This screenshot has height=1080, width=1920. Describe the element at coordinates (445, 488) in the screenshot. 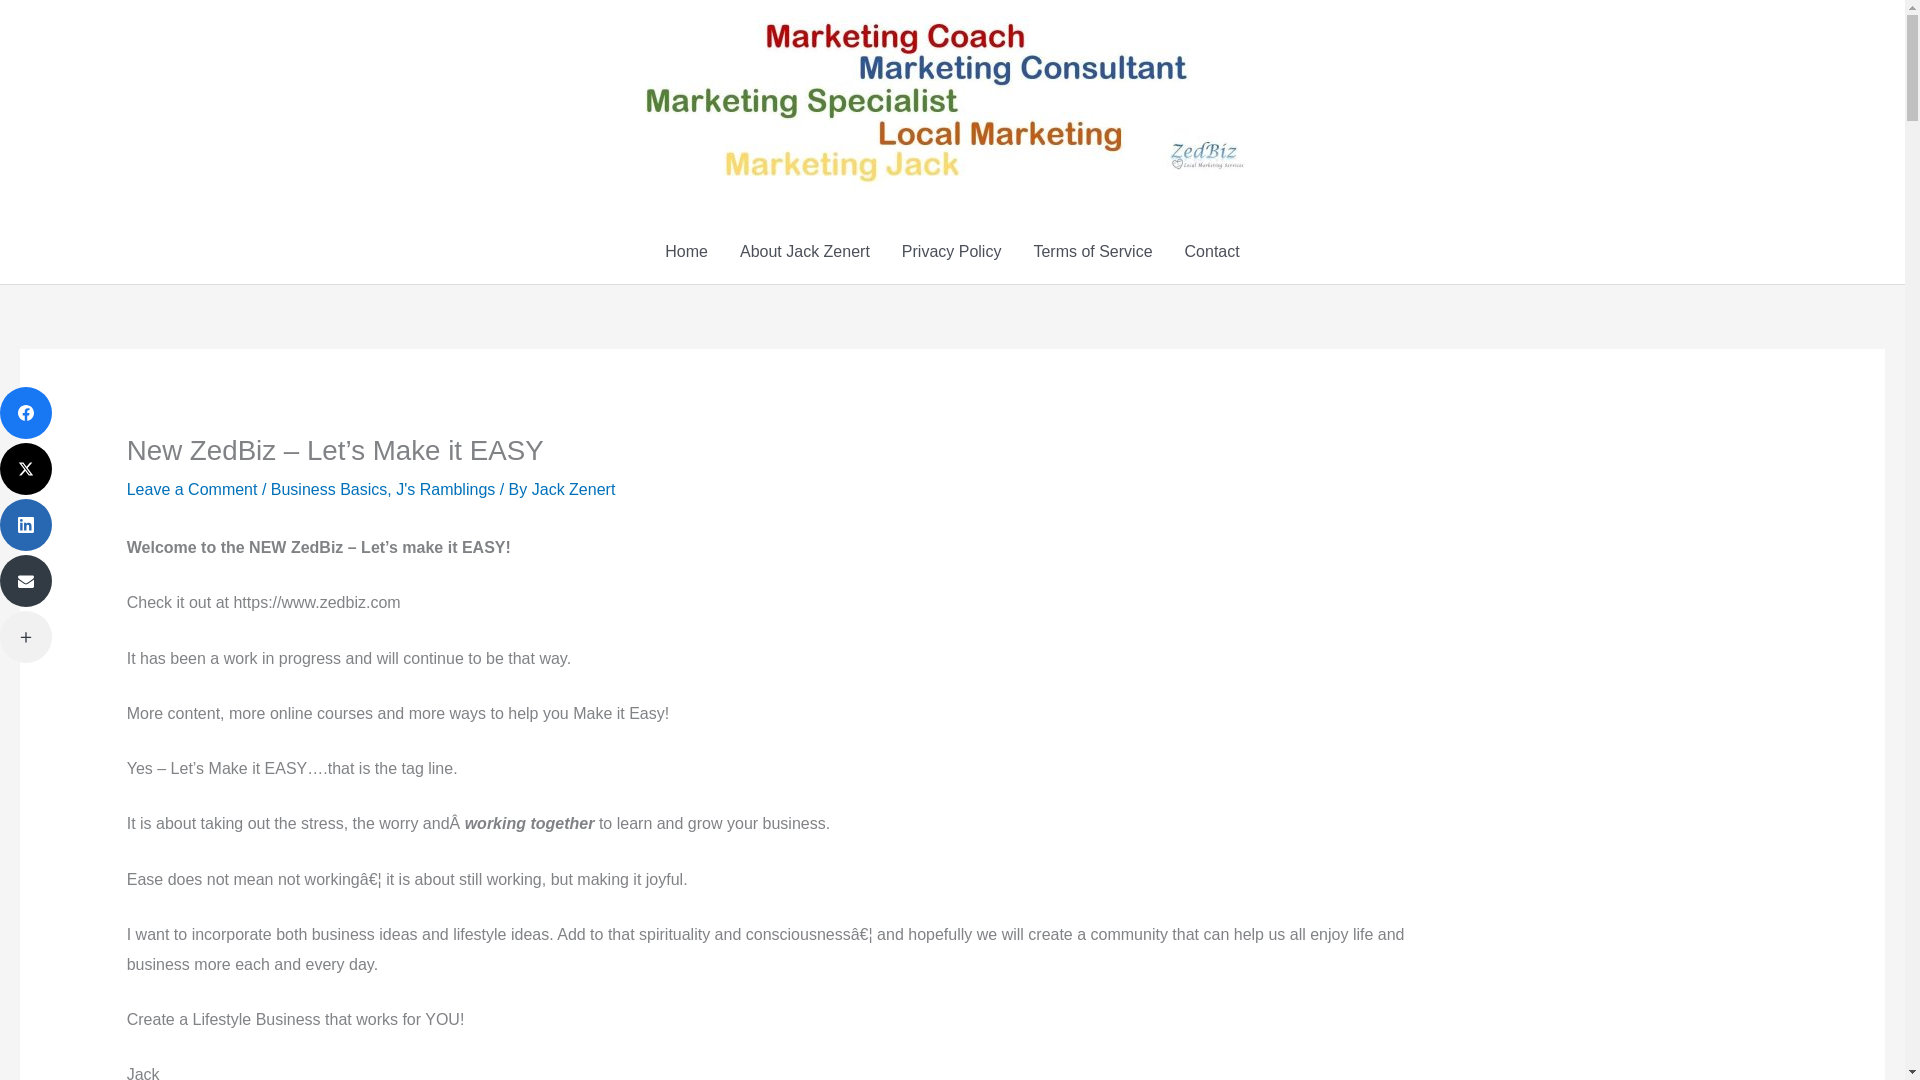

I see `J's Ramblings` at that location.